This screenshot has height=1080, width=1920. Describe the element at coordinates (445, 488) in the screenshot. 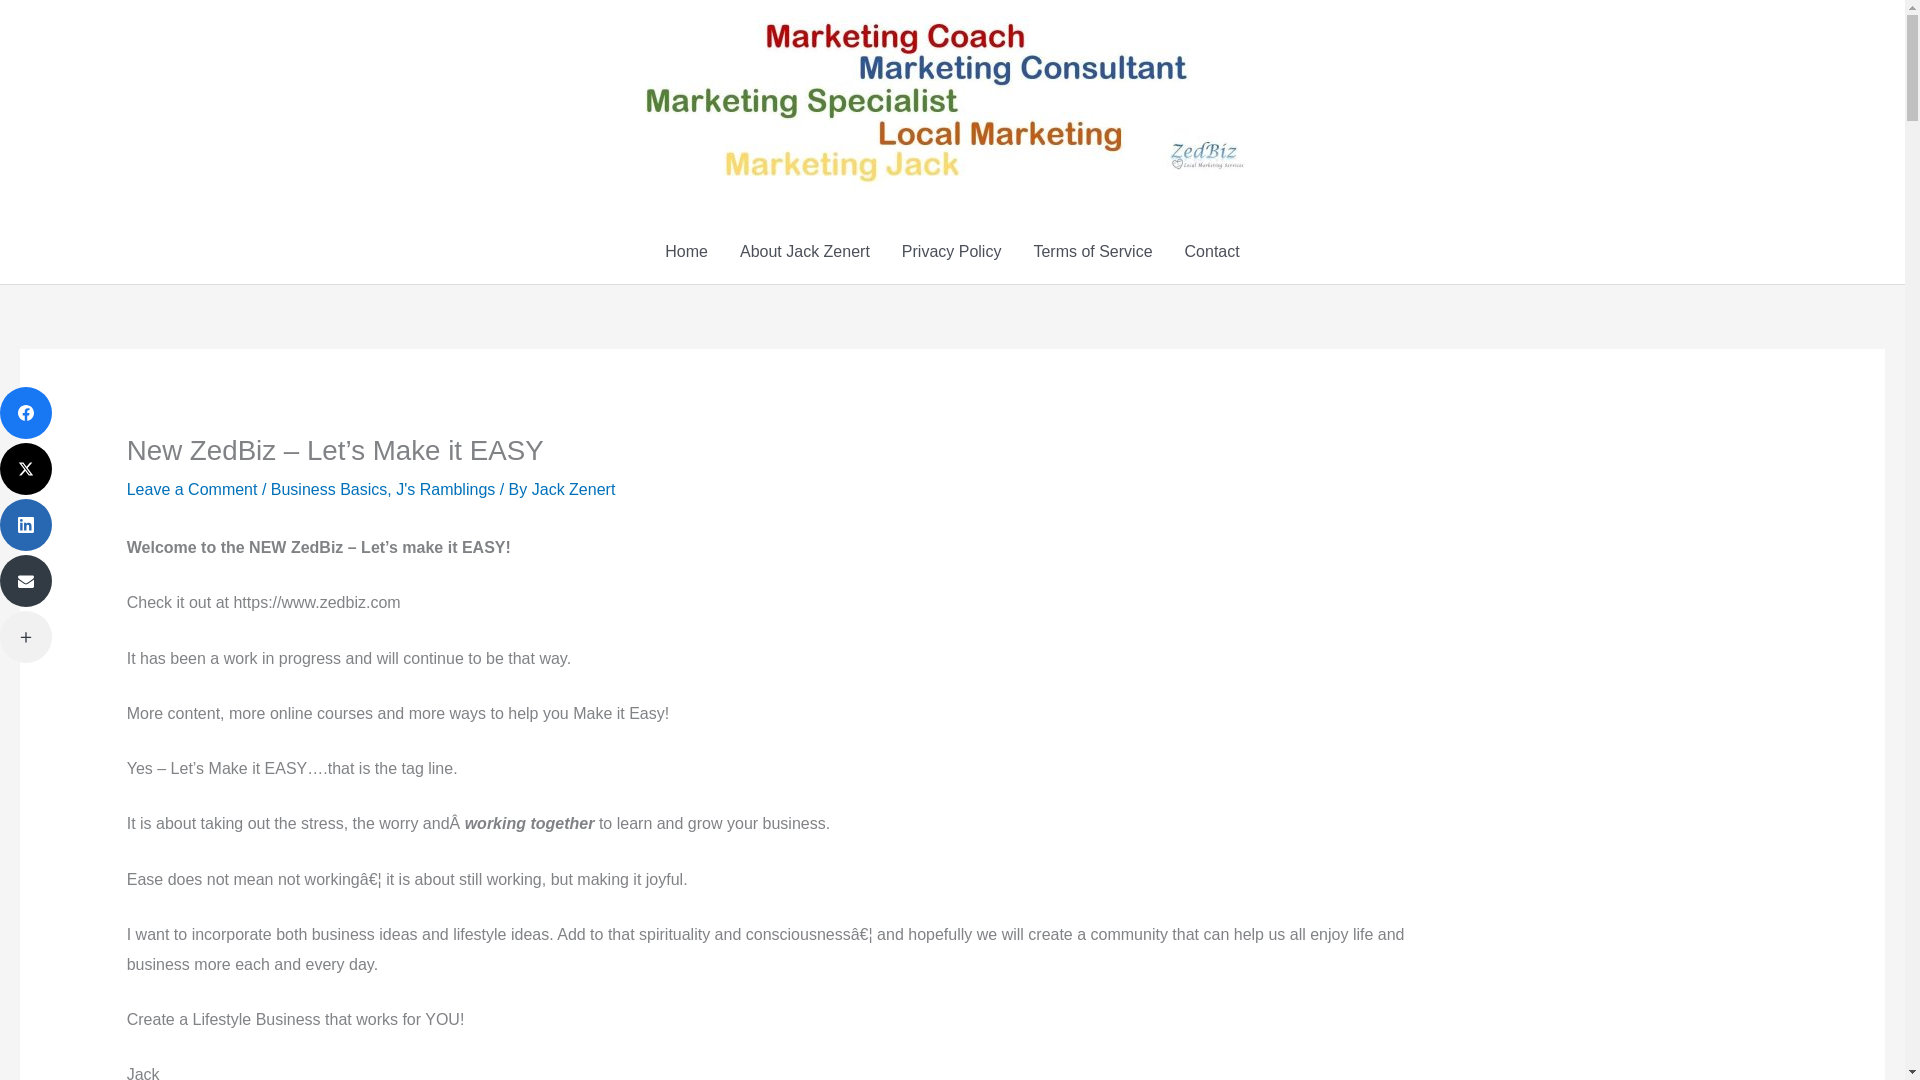

I see `J's Ramblings` at that location.